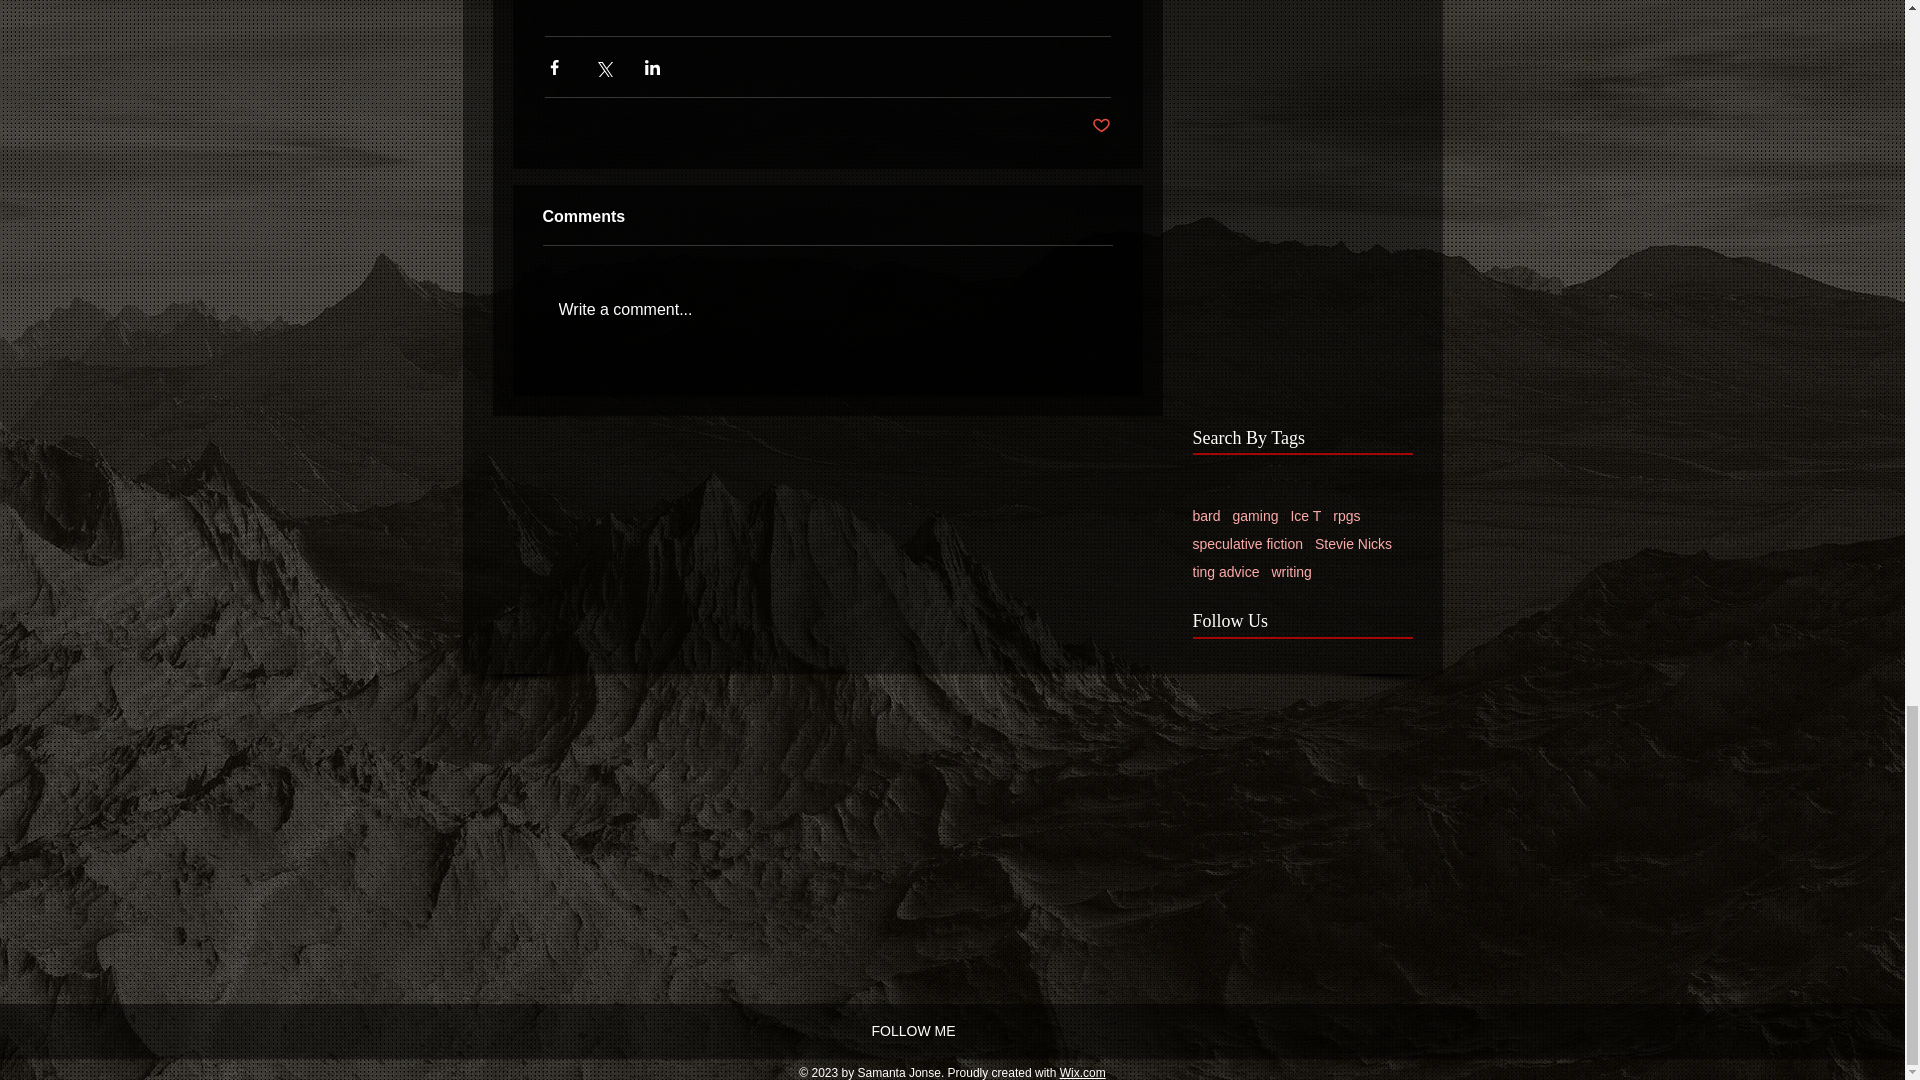 This screenshot has height=1080, width=1920. I want to click on bard, so click(1206, 515).